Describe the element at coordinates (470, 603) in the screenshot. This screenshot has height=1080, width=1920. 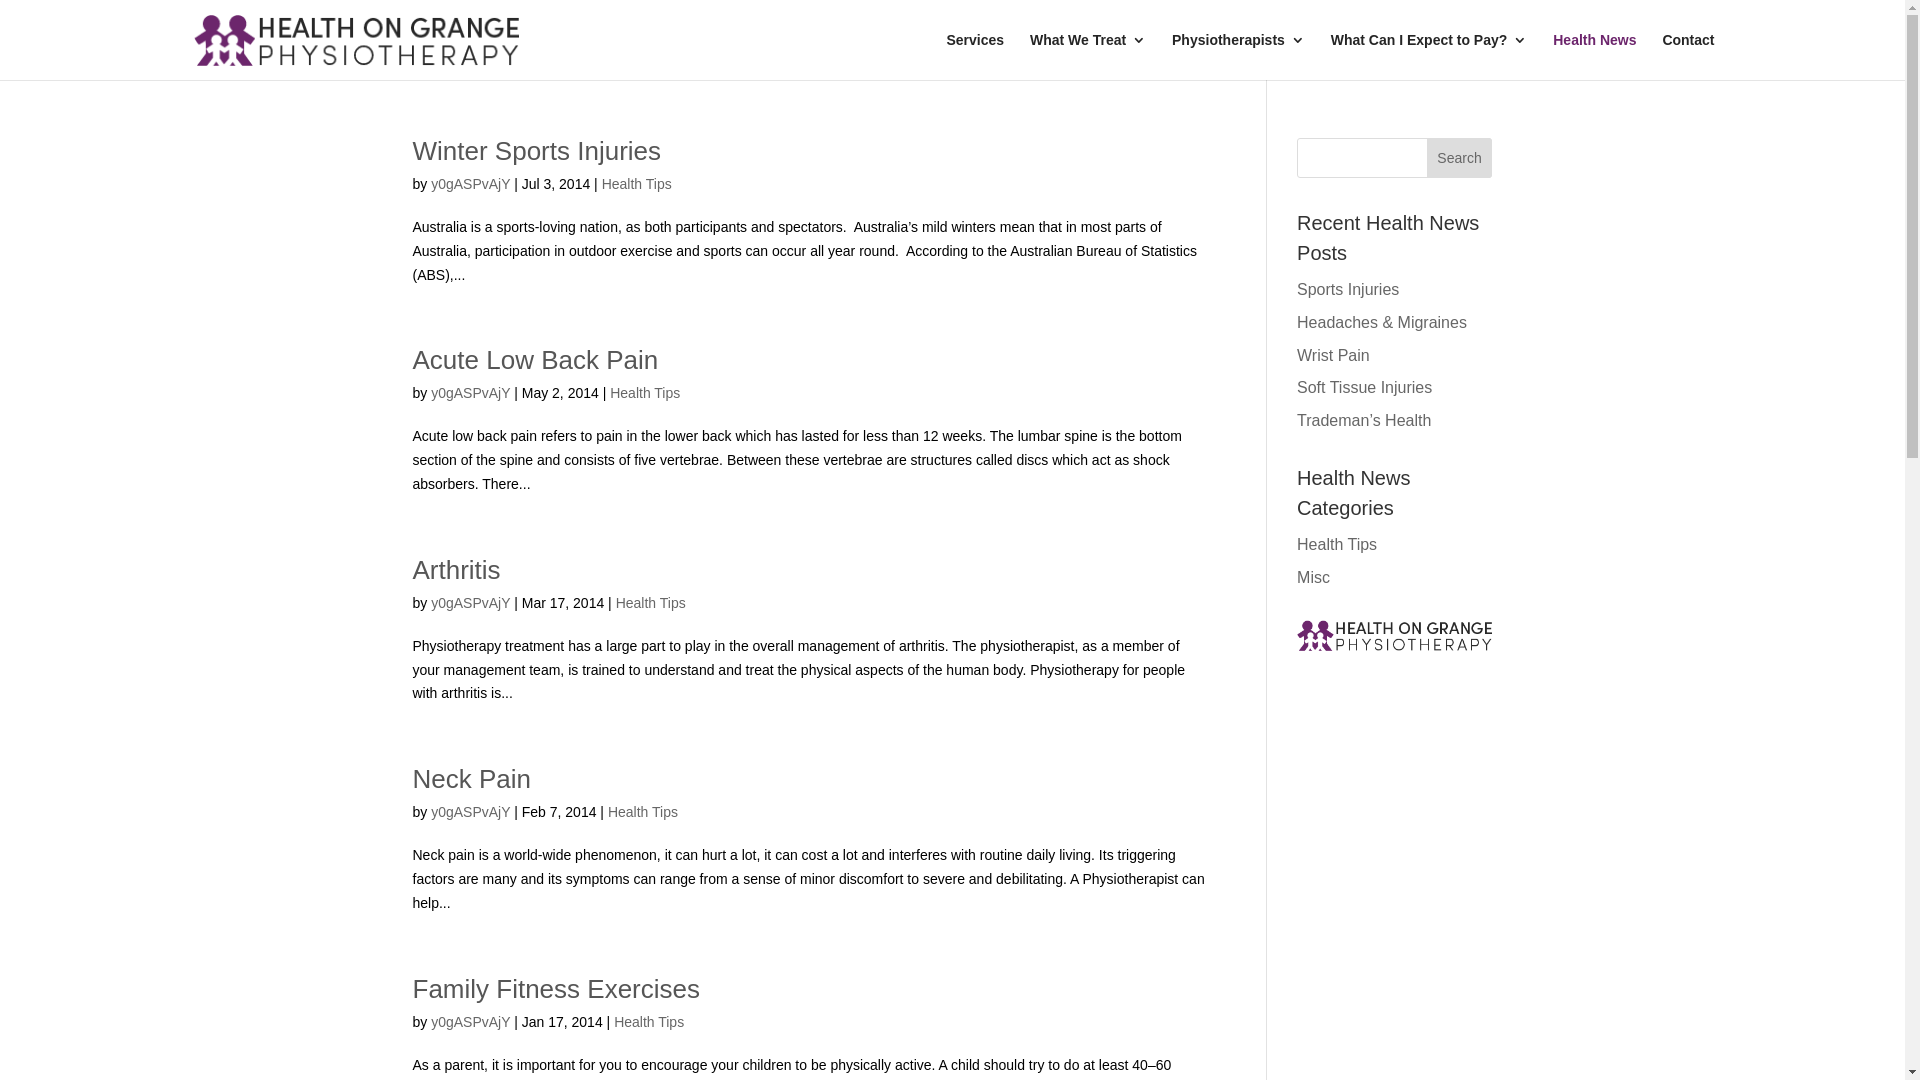
I see `y0gASPvAjY` at that location.